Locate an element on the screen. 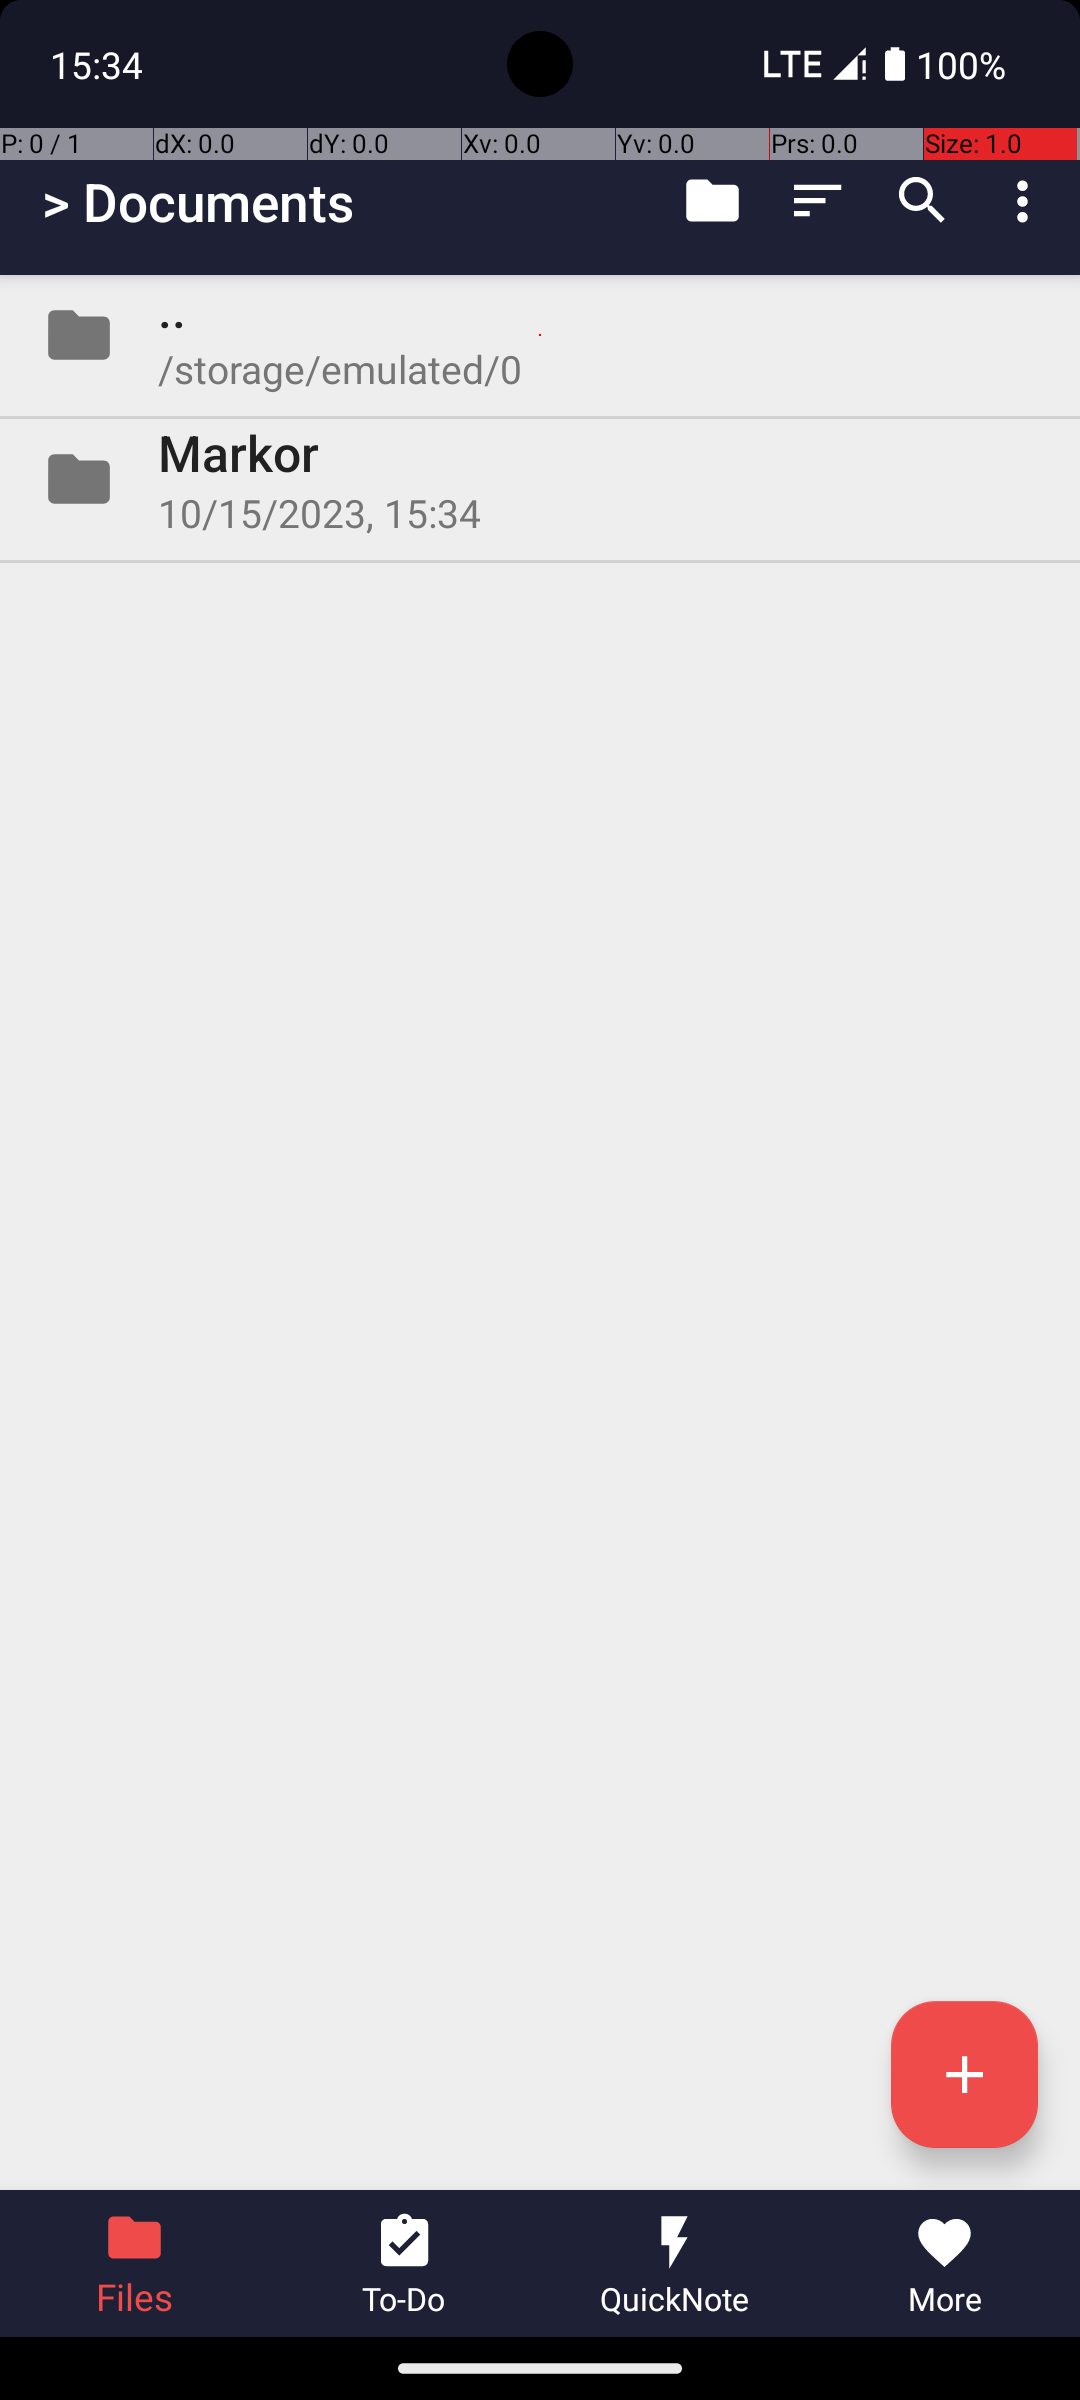 This screenshot has width=1080, height=2400. Folder Markor 10/15/2023, 15:34 is located at coordinates (540, 479).